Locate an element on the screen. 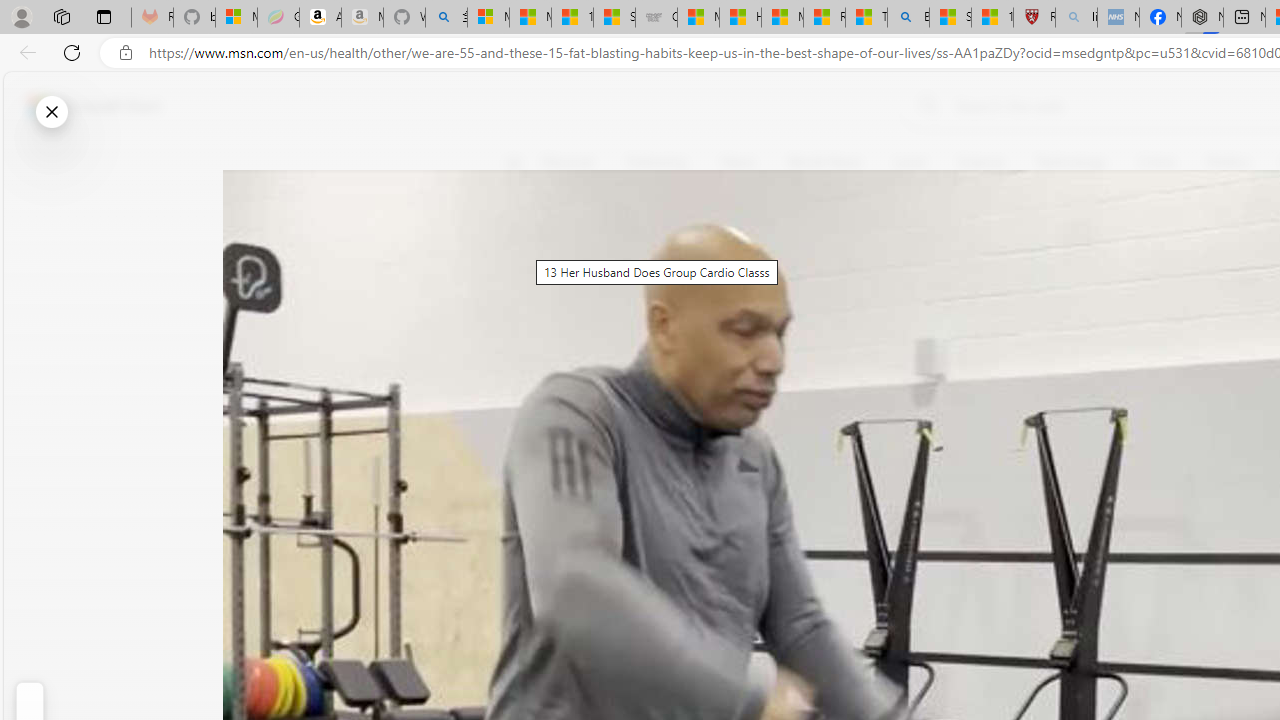  How I Got Rid of Microsoft Edge's Unnecessary Features is located at coordinates (740, 18).